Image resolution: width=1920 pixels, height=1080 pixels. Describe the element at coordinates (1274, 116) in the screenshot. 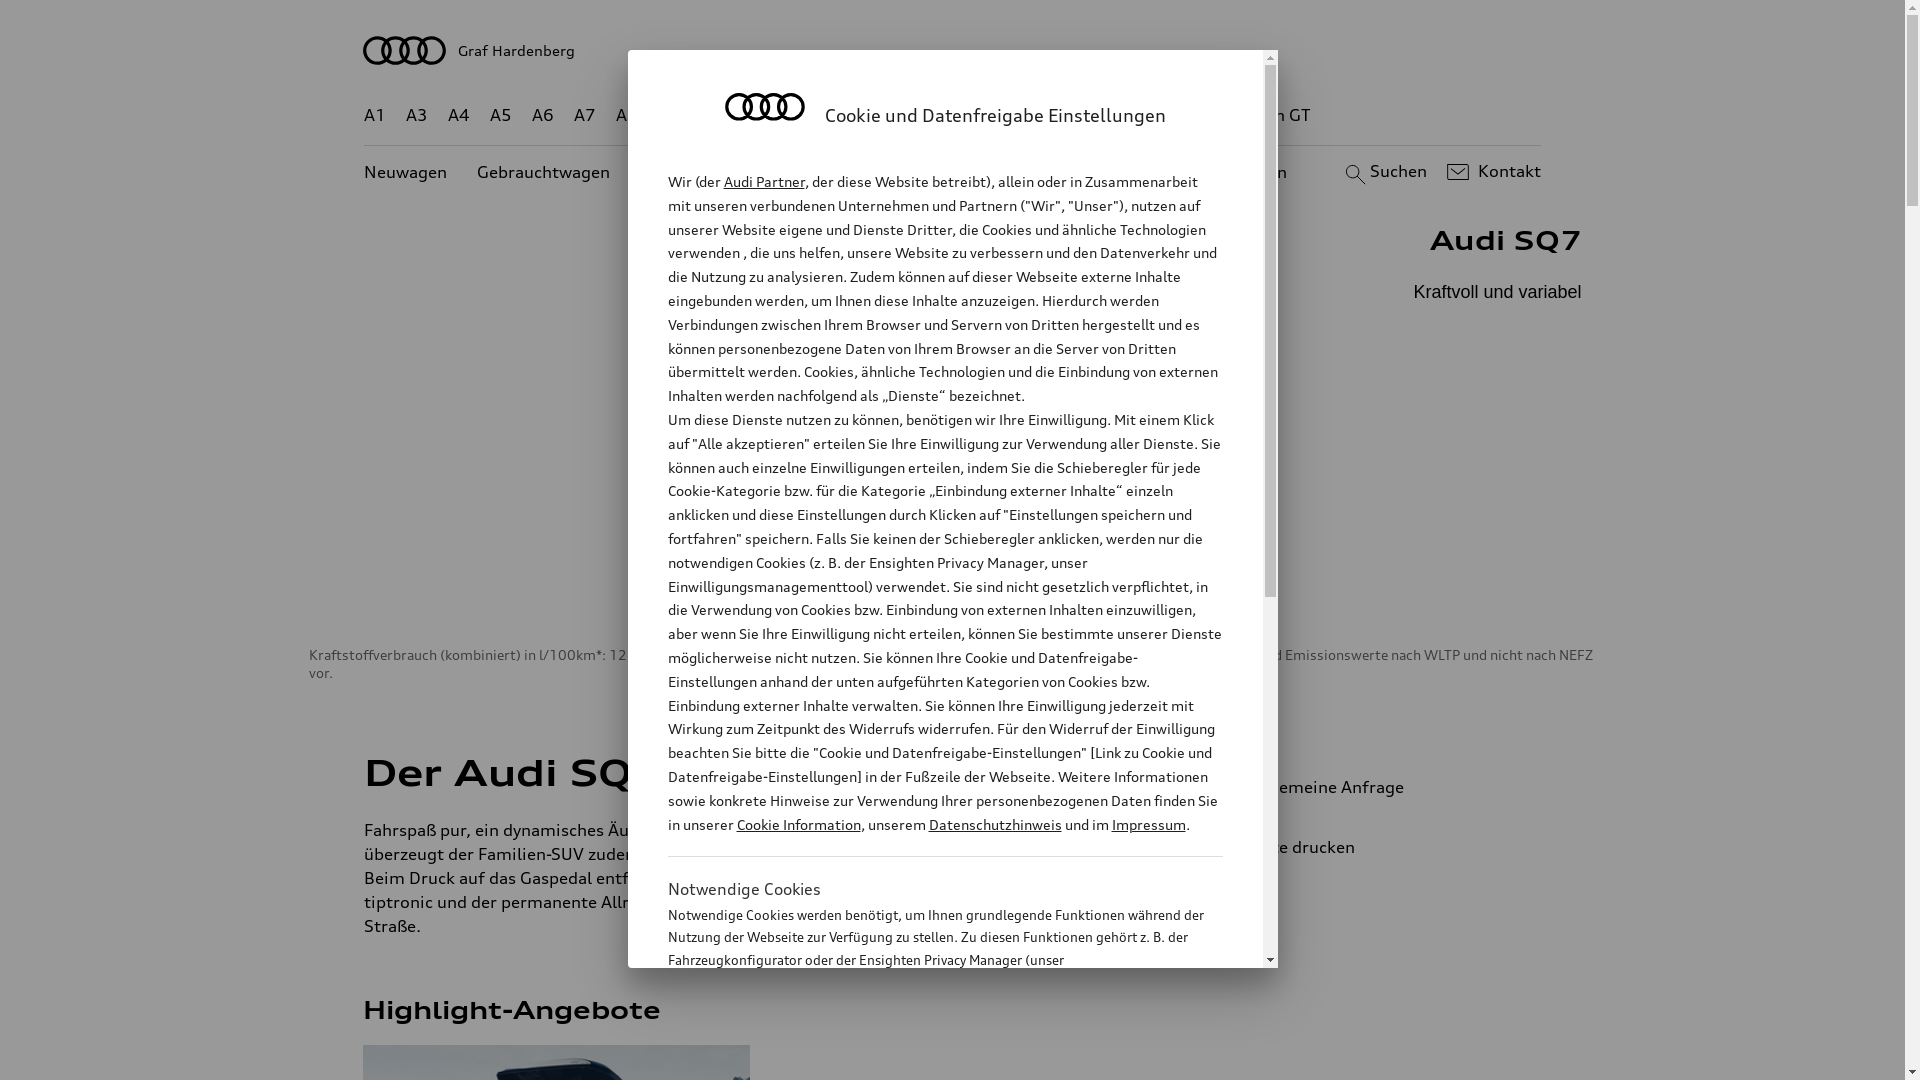

I see `e-tron GT` at that location.